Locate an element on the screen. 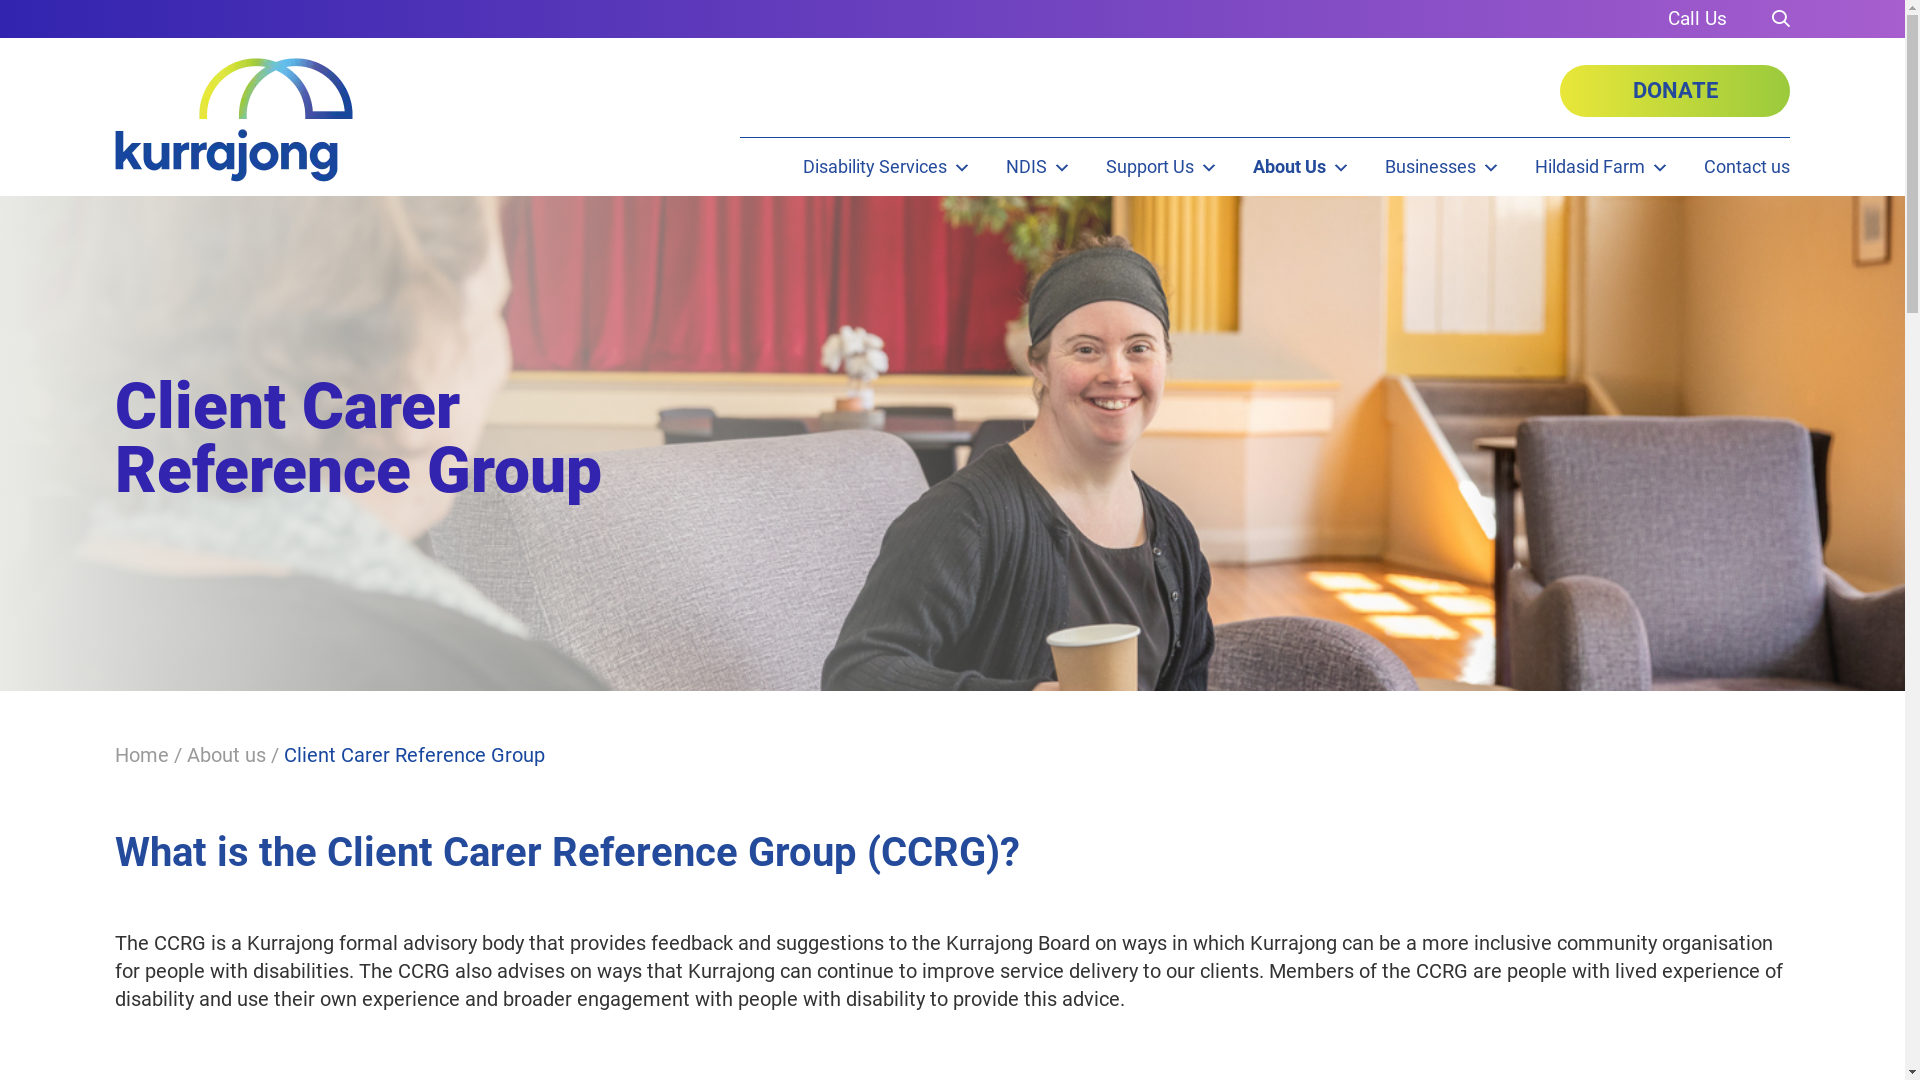  About us is located at coordinates (226, 755).